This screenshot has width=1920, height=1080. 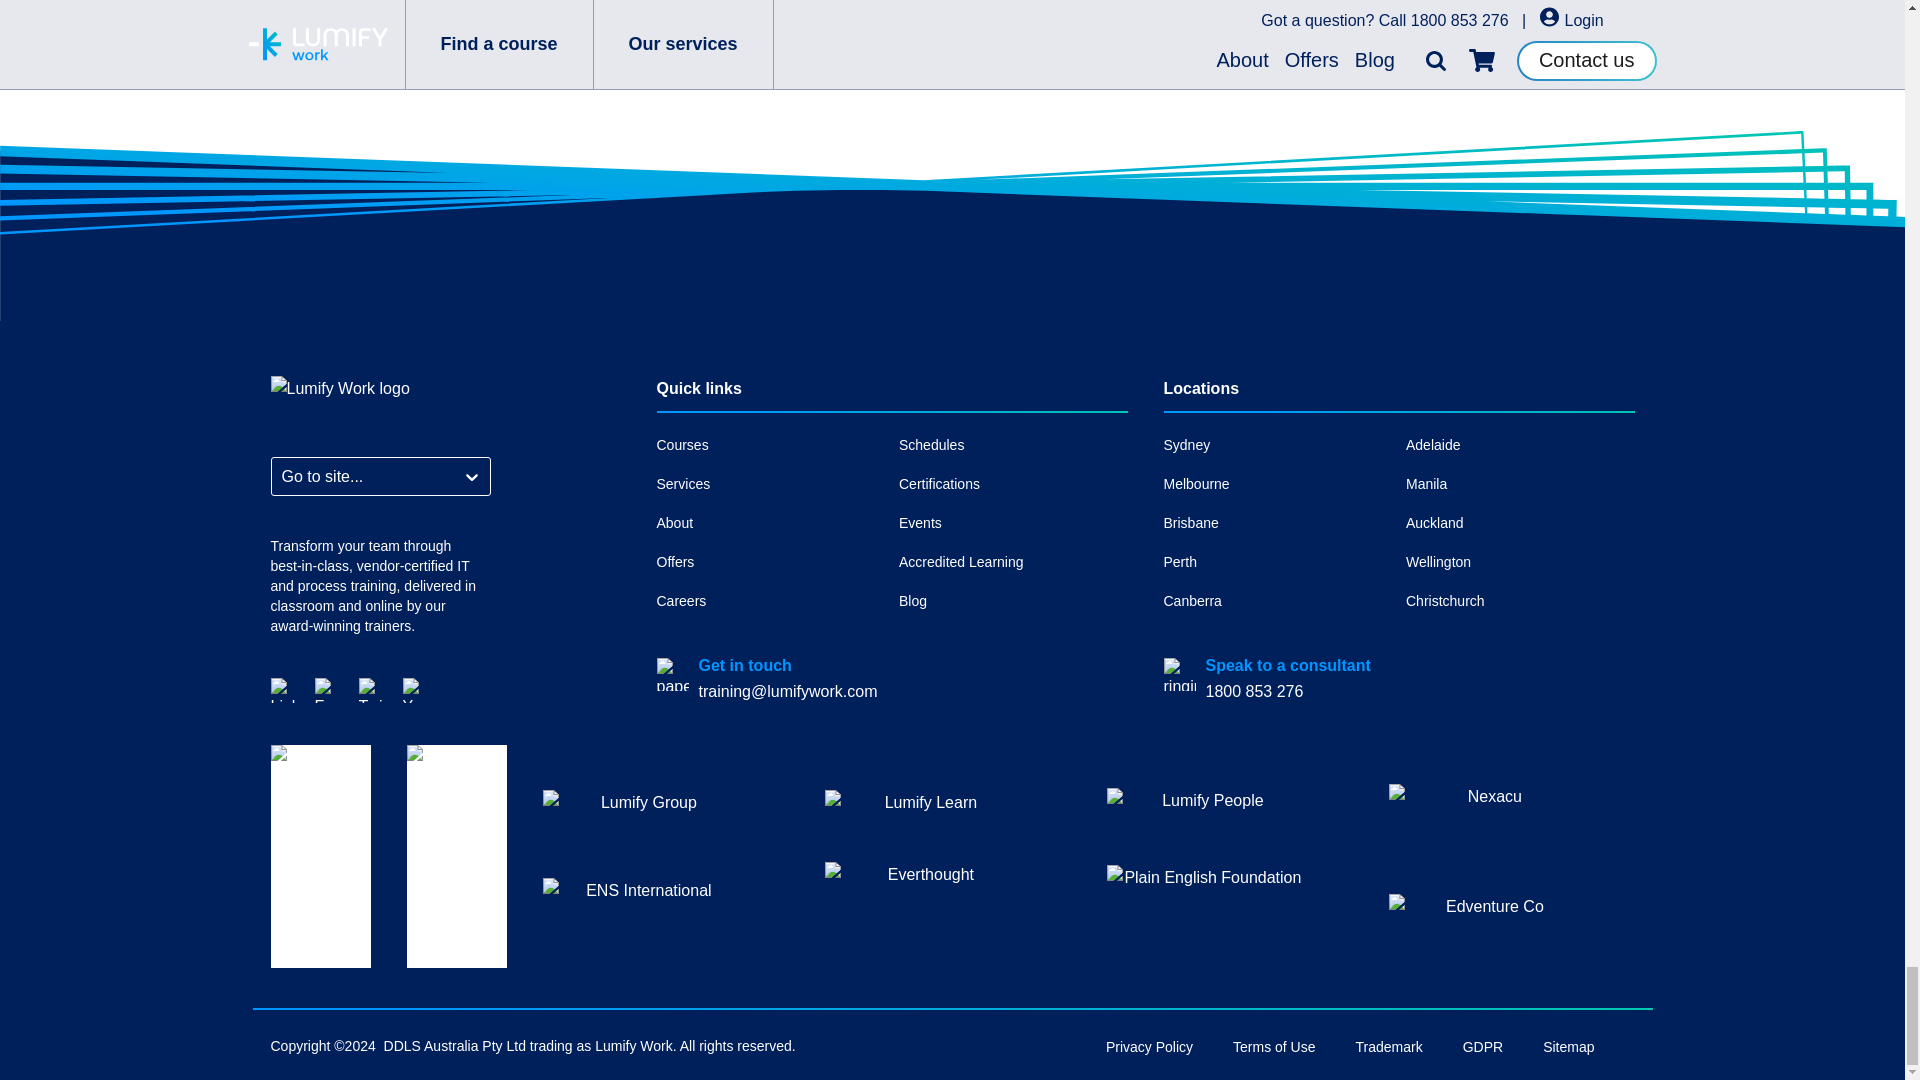 I want to click on LinkedIn, so click(x=282, y=689).